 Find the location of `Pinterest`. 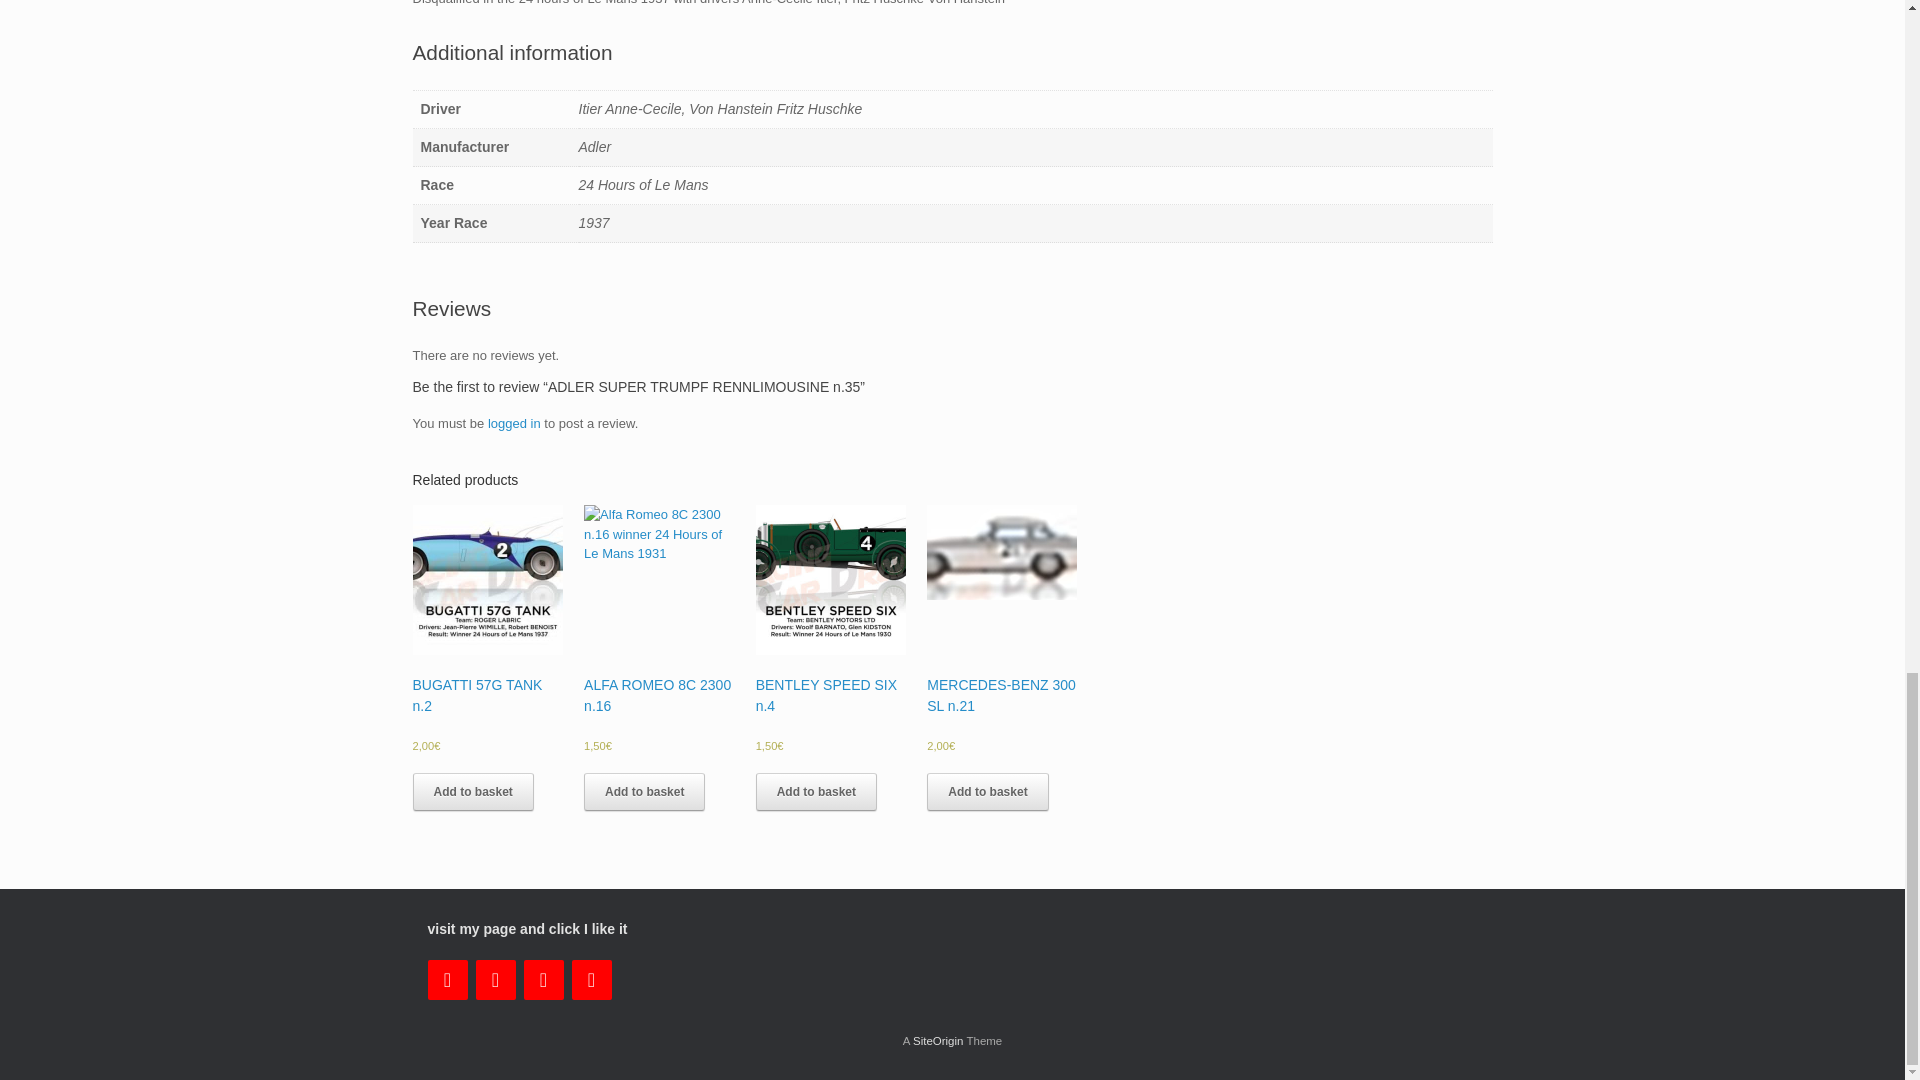

Pinterest is located at coordinates (592, 980).